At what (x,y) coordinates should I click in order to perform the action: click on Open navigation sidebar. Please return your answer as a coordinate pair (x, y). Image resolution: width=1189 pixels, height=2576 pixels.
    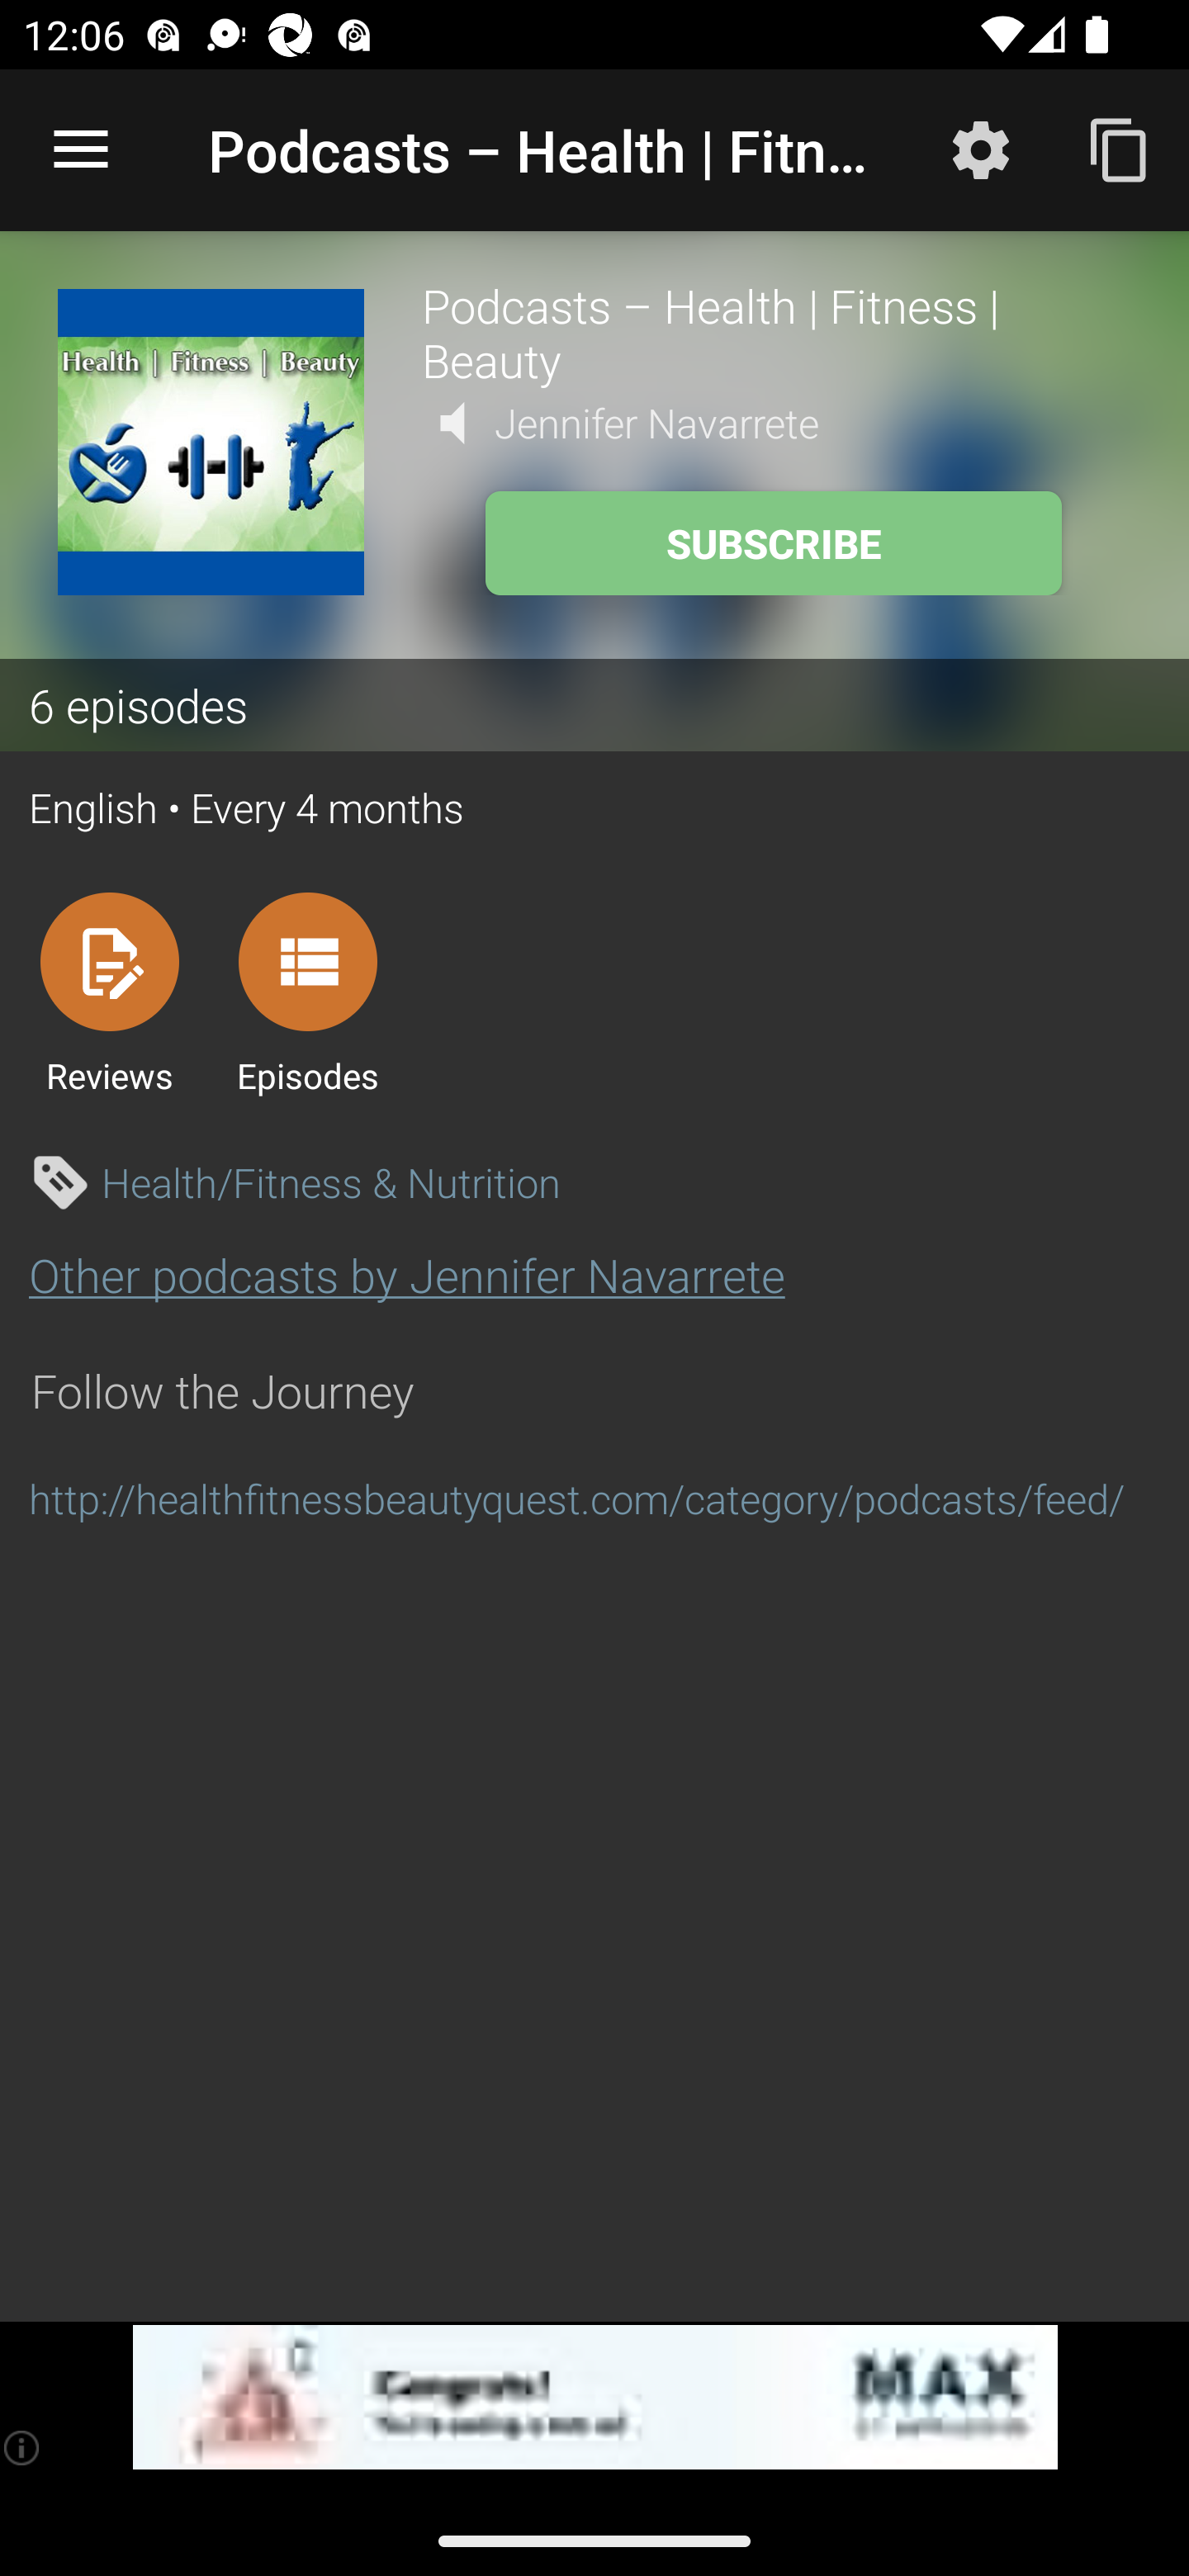
    Looking at the image, I should click on (81, 150).